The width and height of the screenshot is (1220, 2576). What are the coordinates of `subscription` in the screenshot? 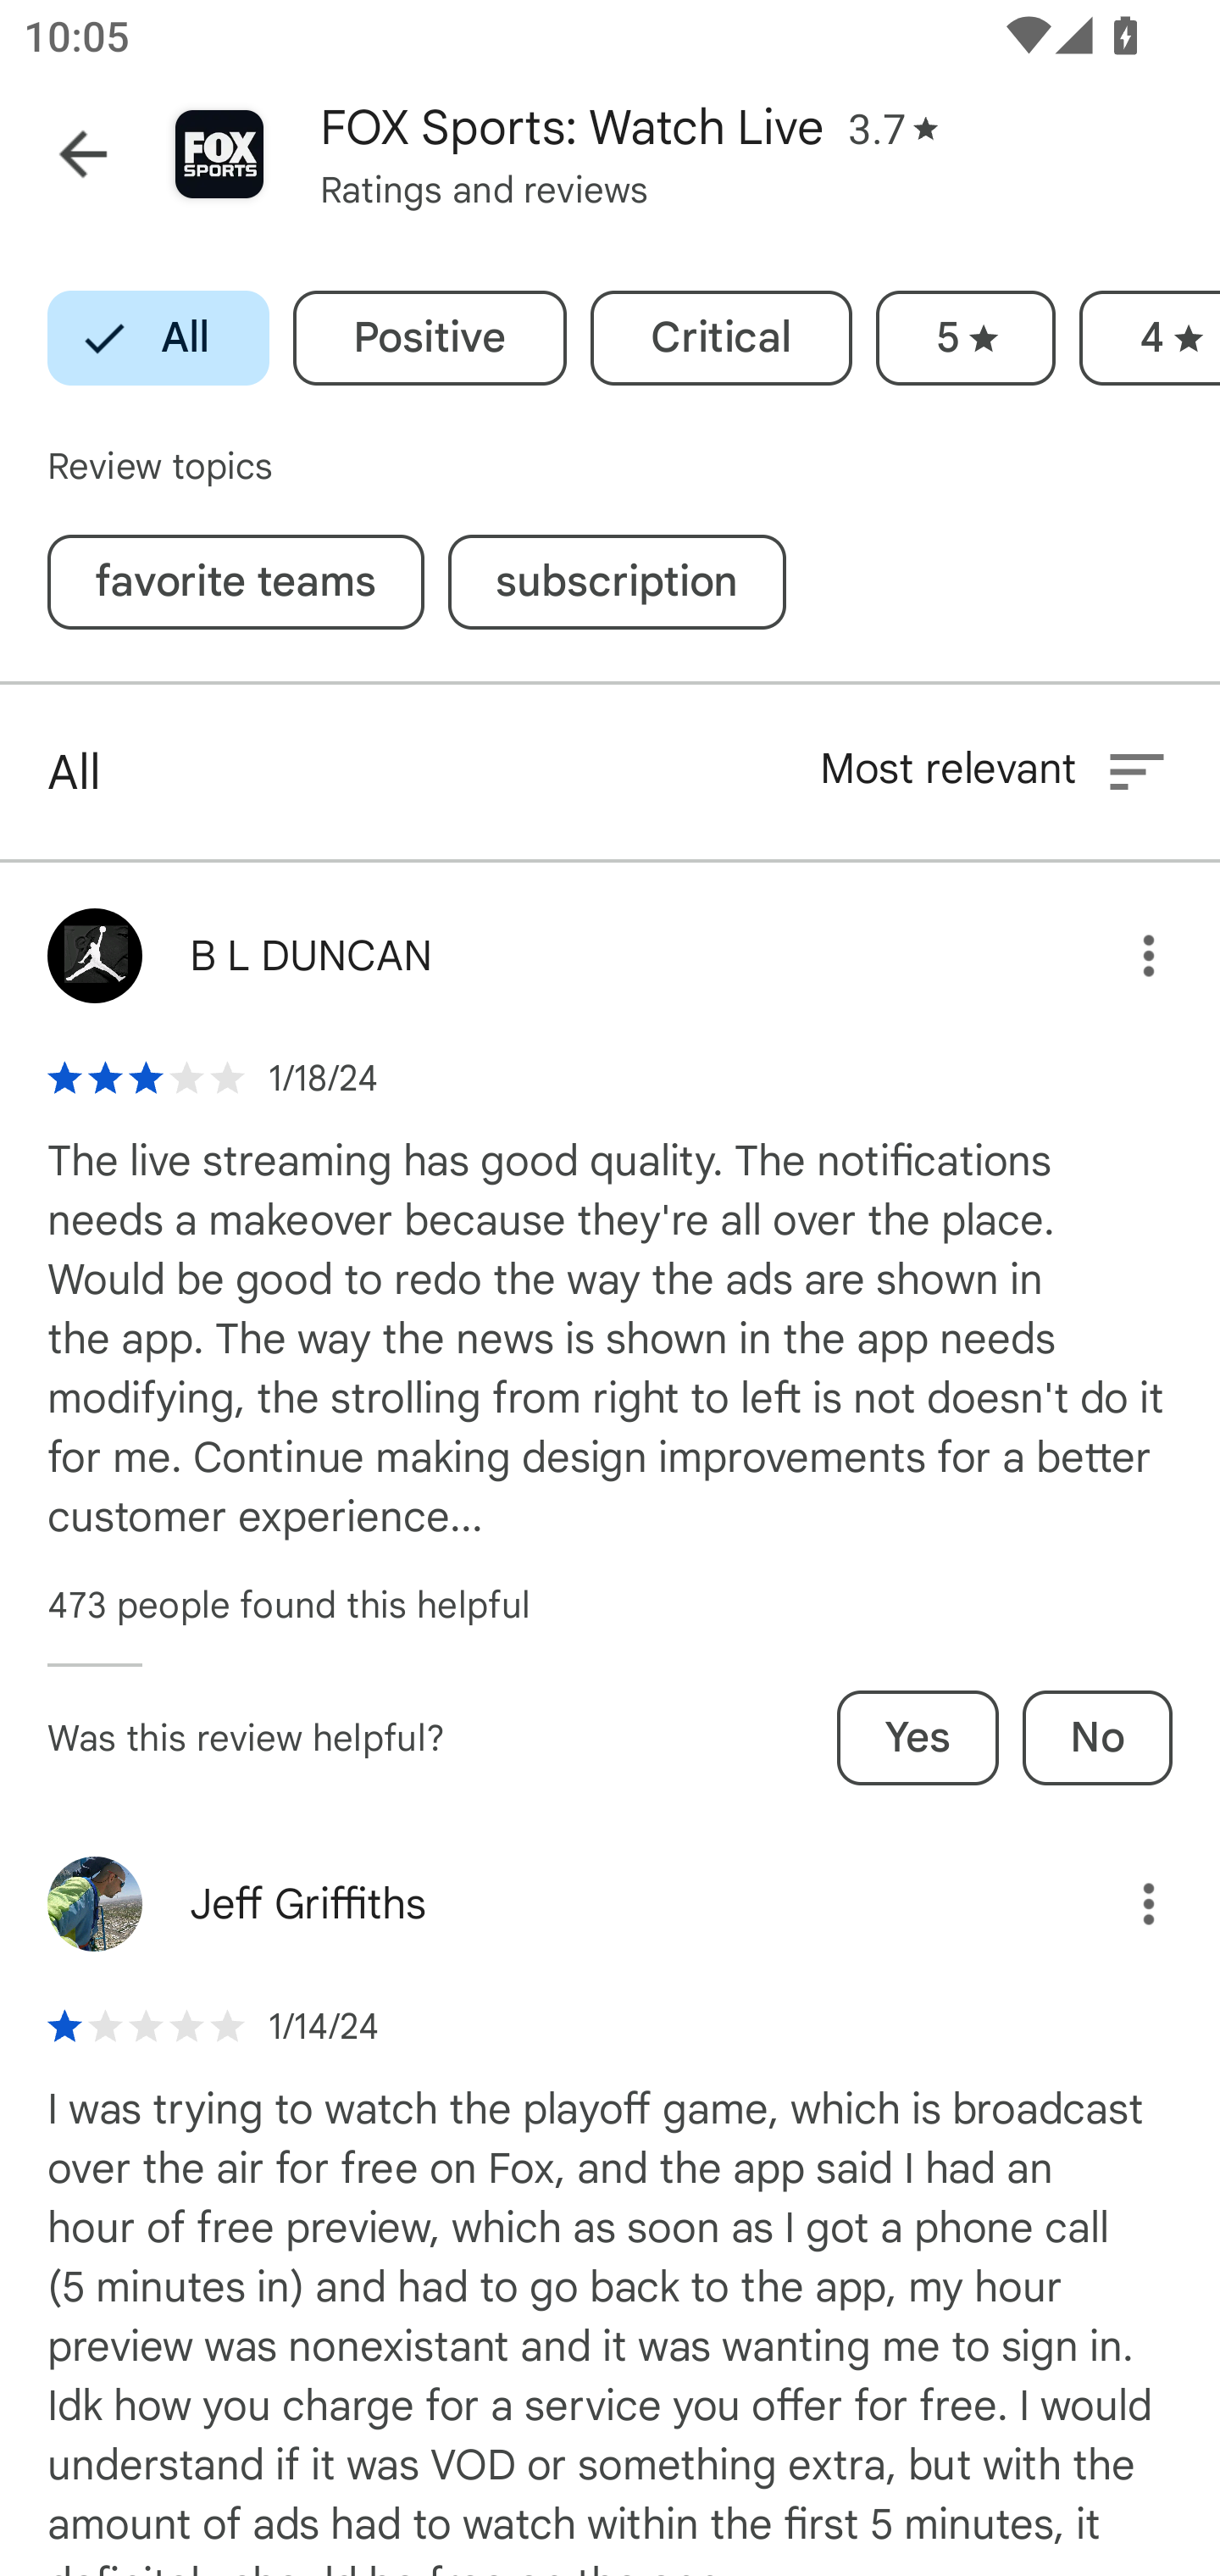 It's located at (617, 581).